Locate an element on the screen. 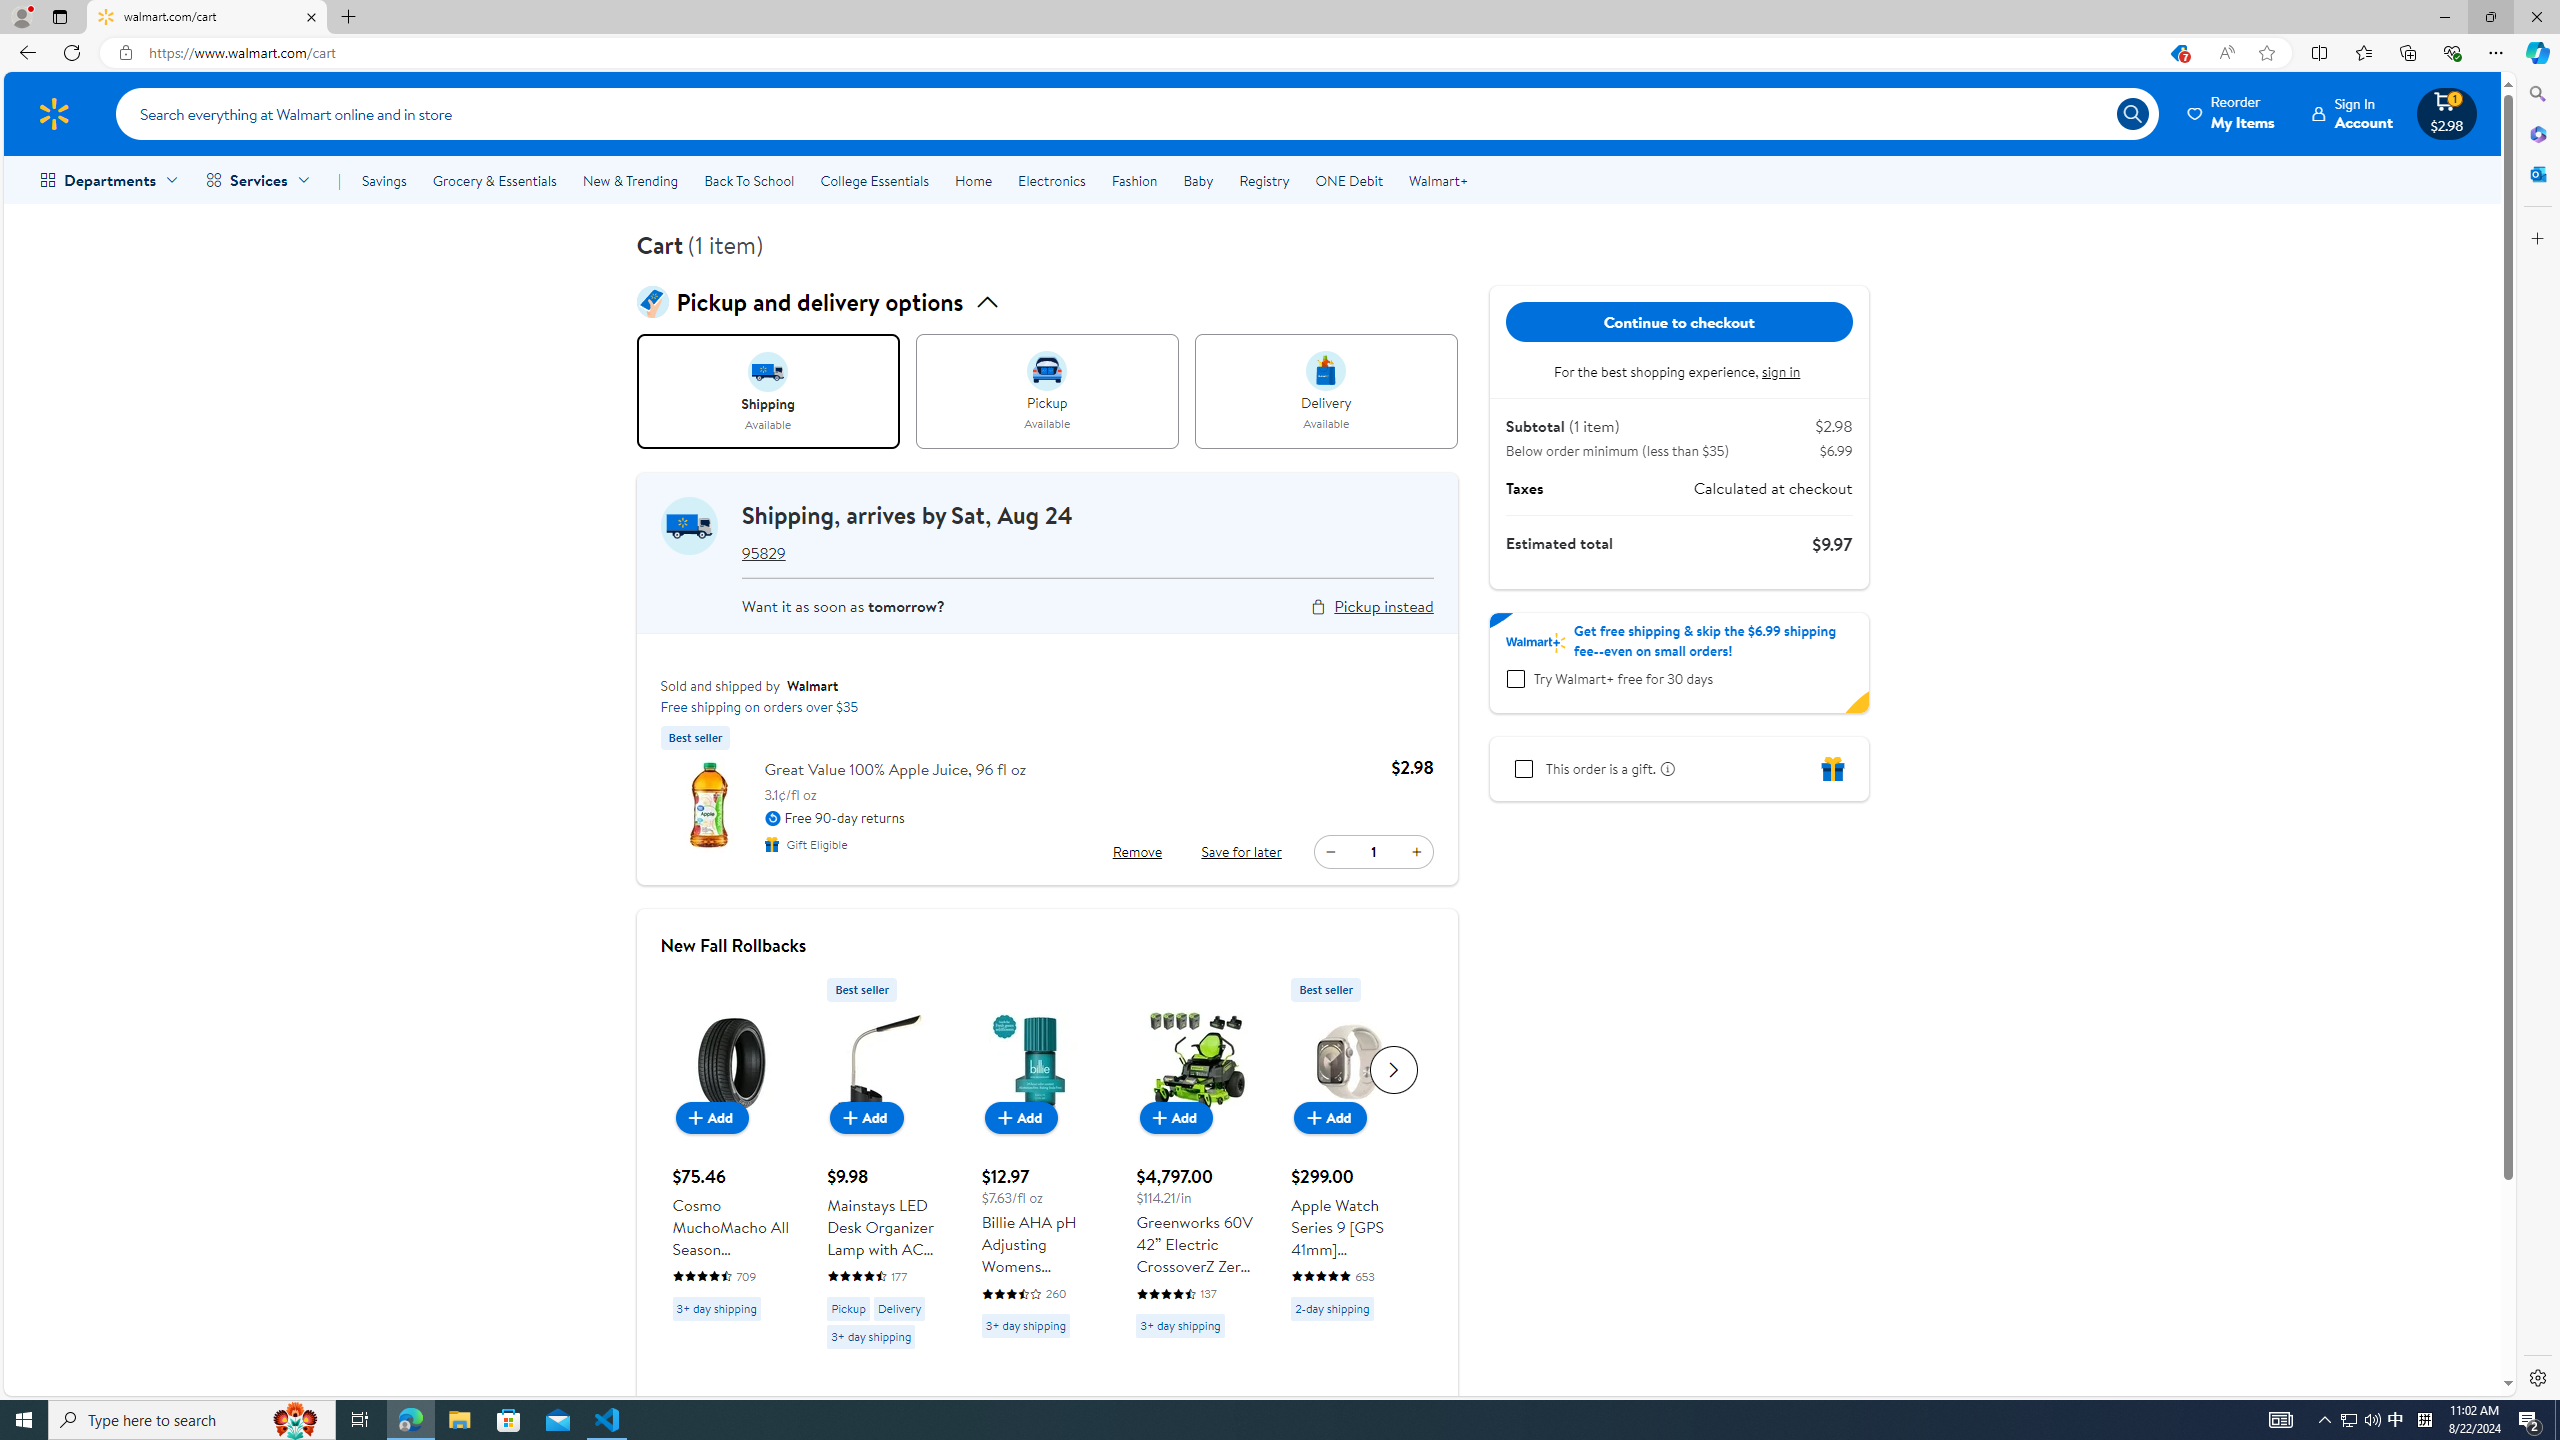 Image resolution: width=2560 pixels, height=1440 pixels. PICKUP, Available is located at coordinates (1046, 392).